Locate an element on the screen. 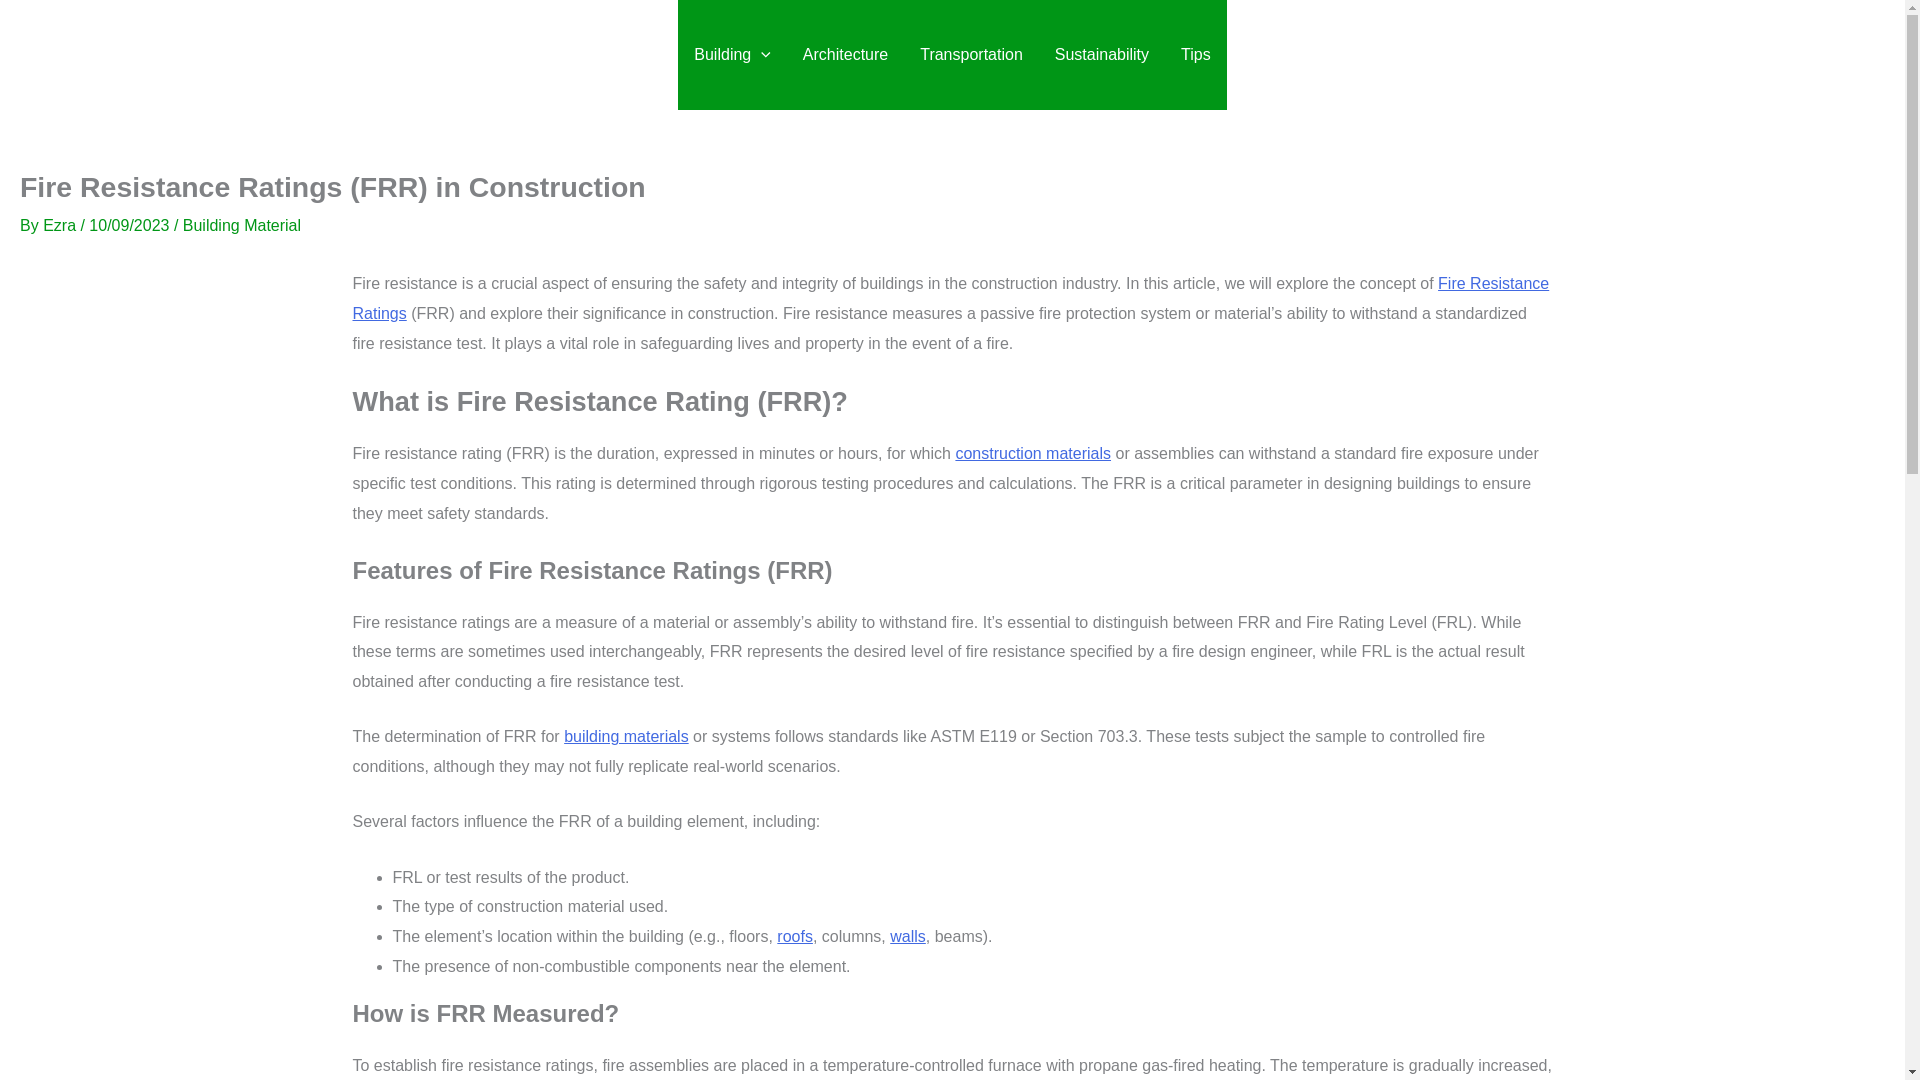 The width and height of the screenshot is (1920, 1080). Ezra is located at coordinates (61, 226).